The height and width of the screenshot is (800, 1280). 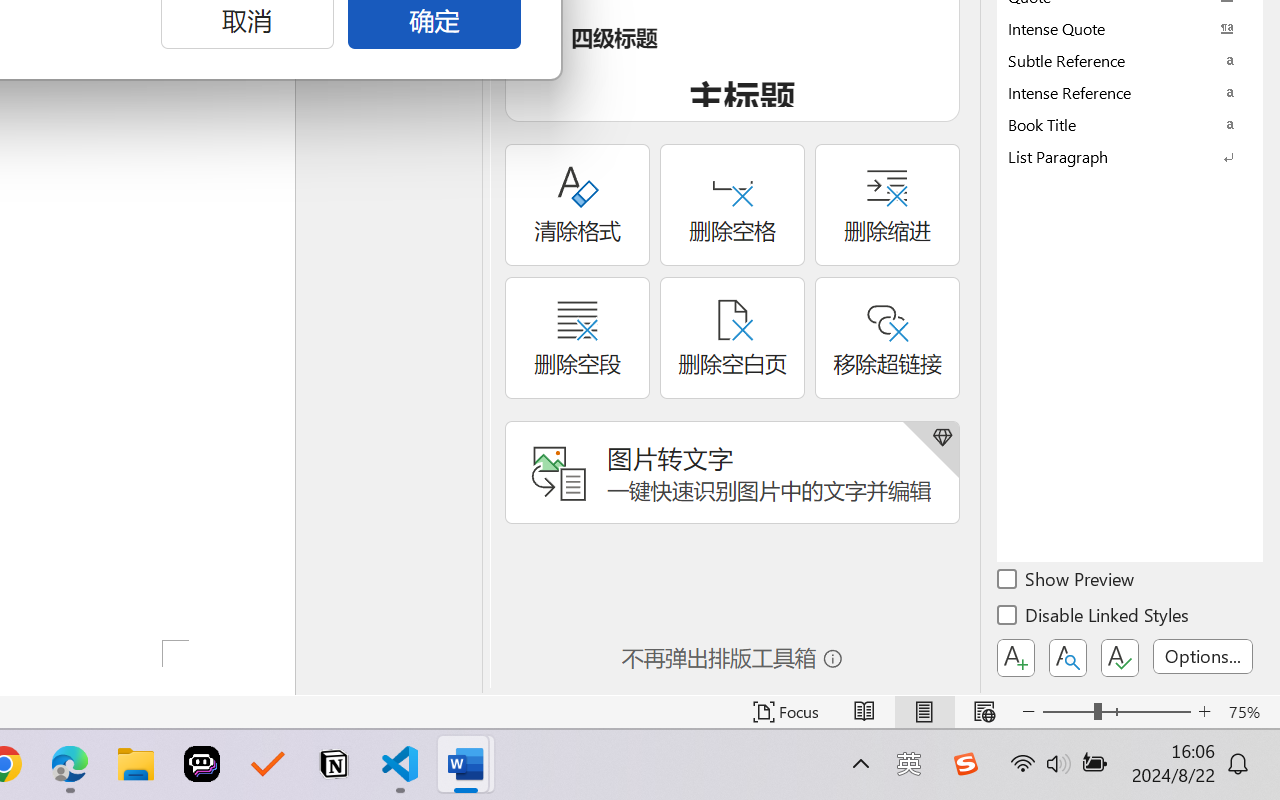 I want to click on Read Mode, so click(x=864, y=712).